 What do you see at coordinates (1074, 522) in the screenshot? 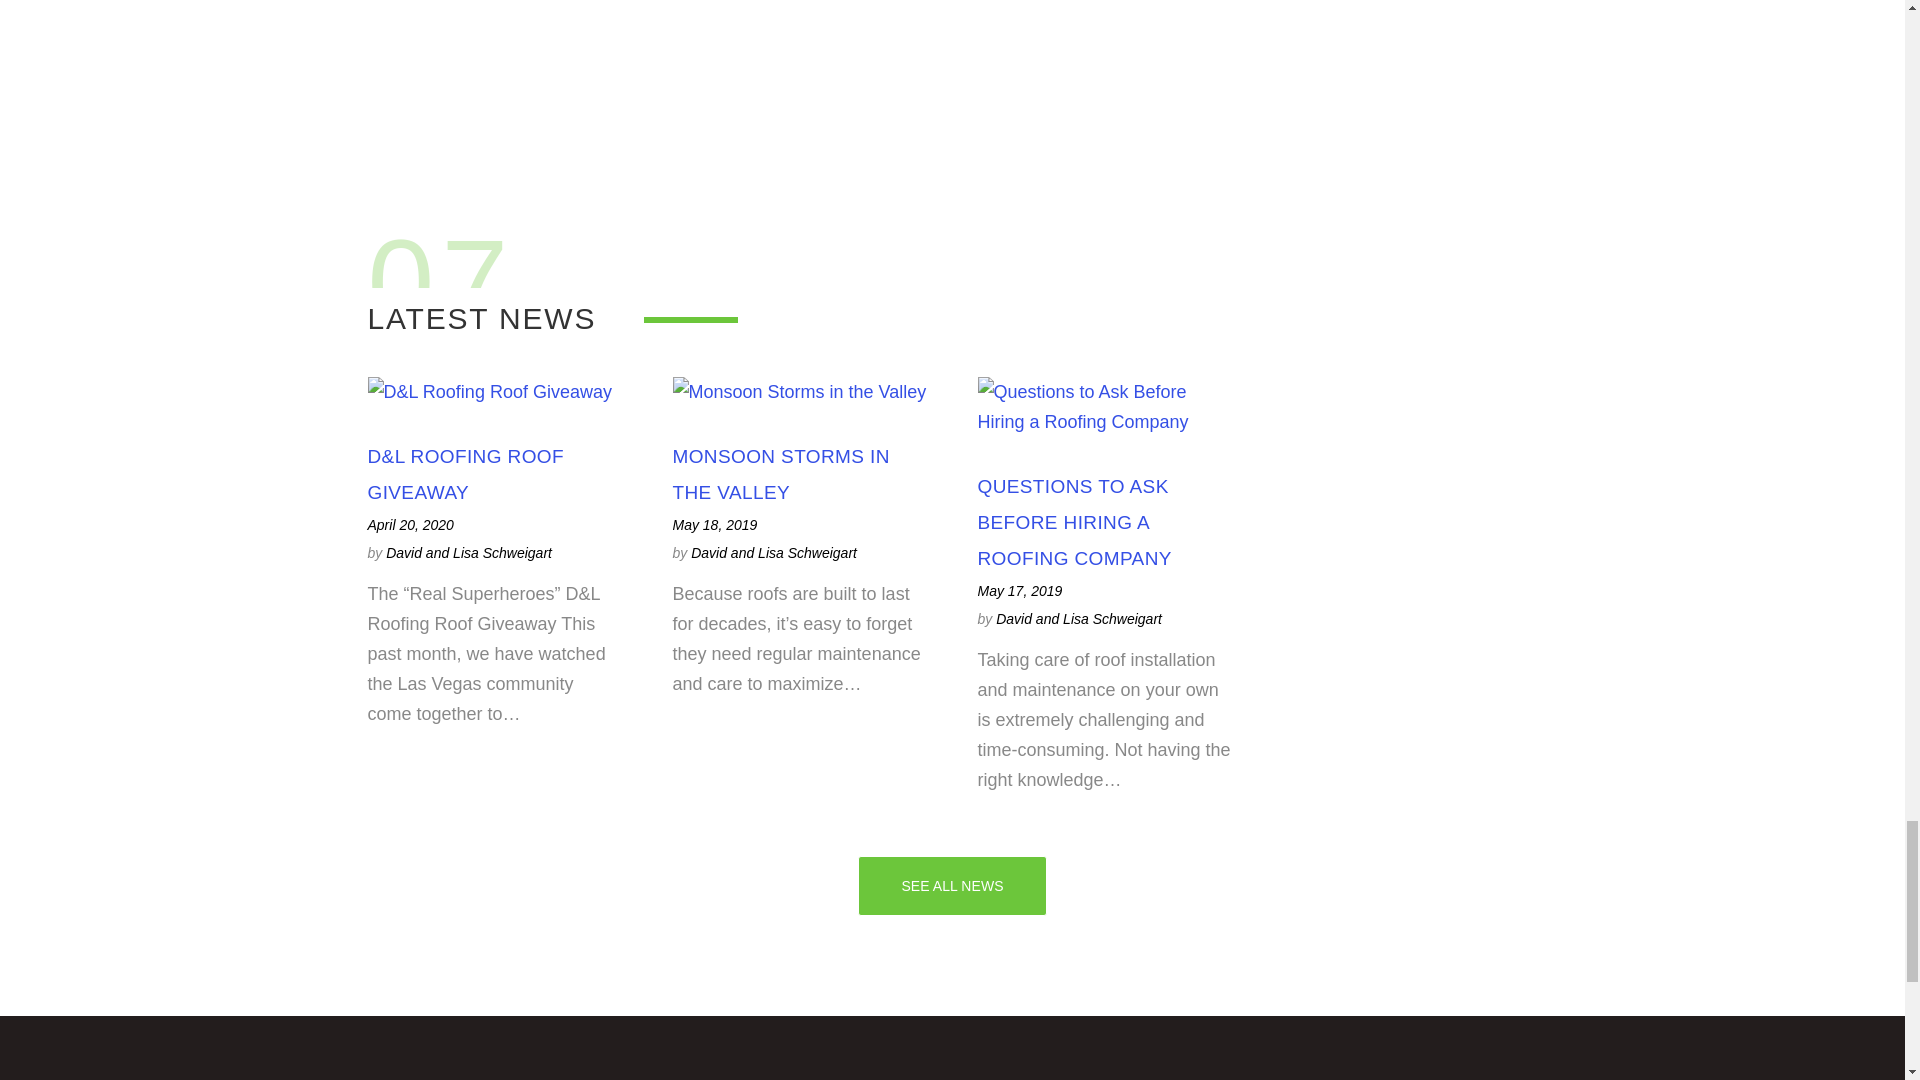
I see `Questions to Ask Before Hiring a Roofing Company` at bounding box center [1074, 522].